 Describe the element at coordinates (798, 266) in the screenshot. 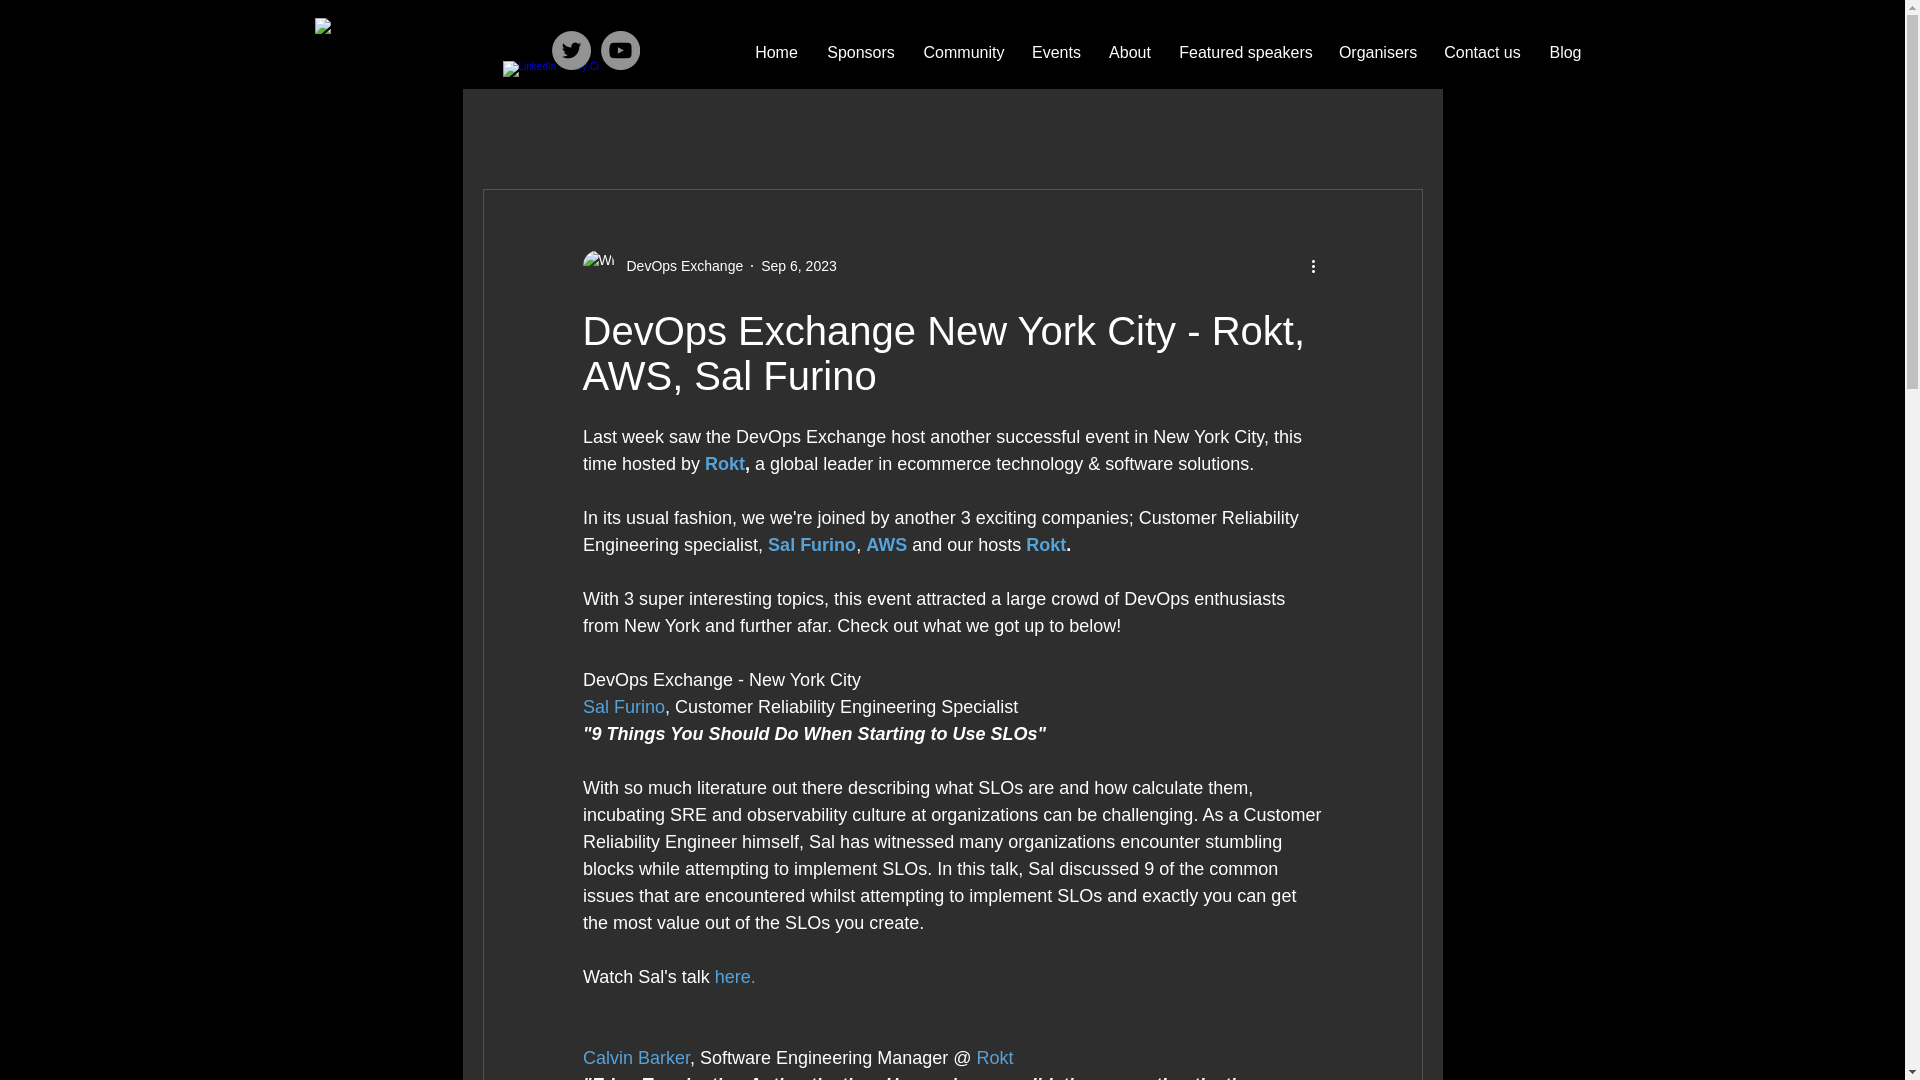

I see `Sep 6, 2023` at that location.